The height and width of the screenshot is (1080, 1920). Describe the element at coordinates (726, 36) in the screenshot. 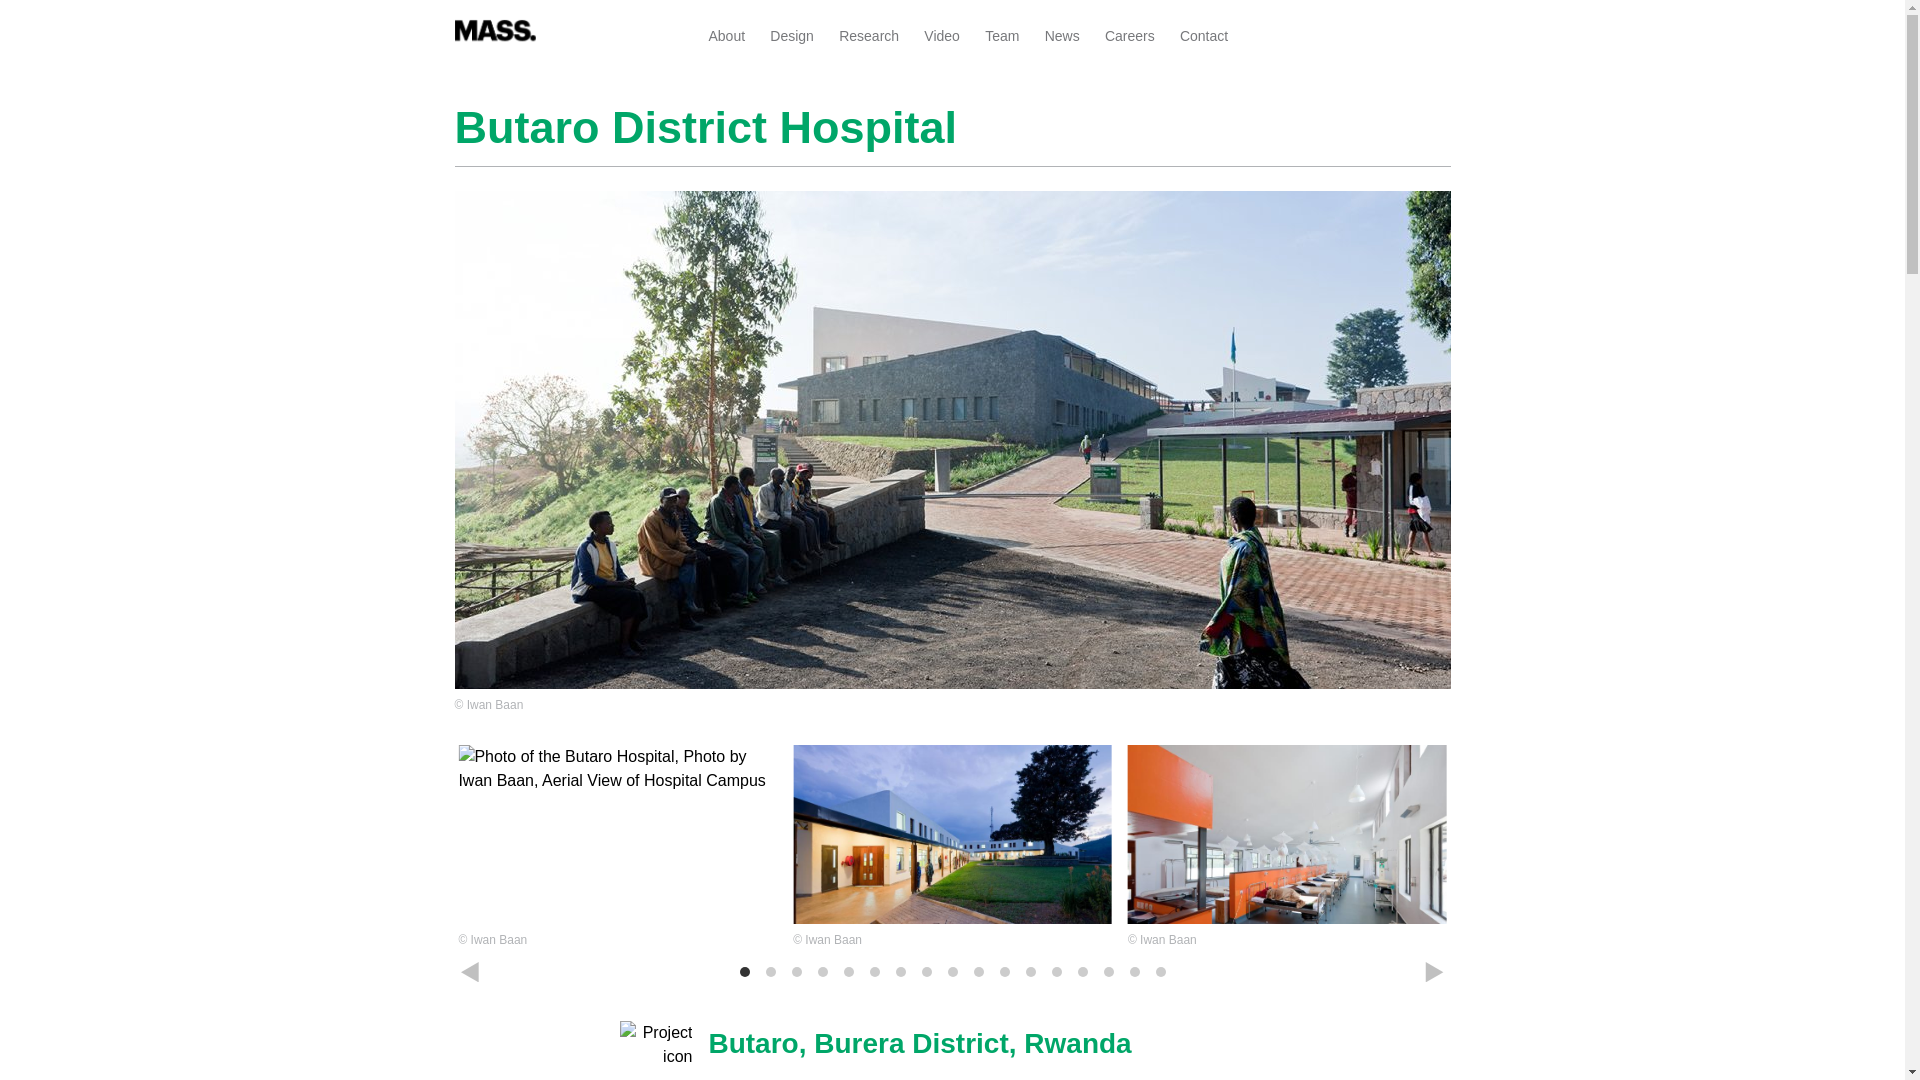

I see `About` at that location.